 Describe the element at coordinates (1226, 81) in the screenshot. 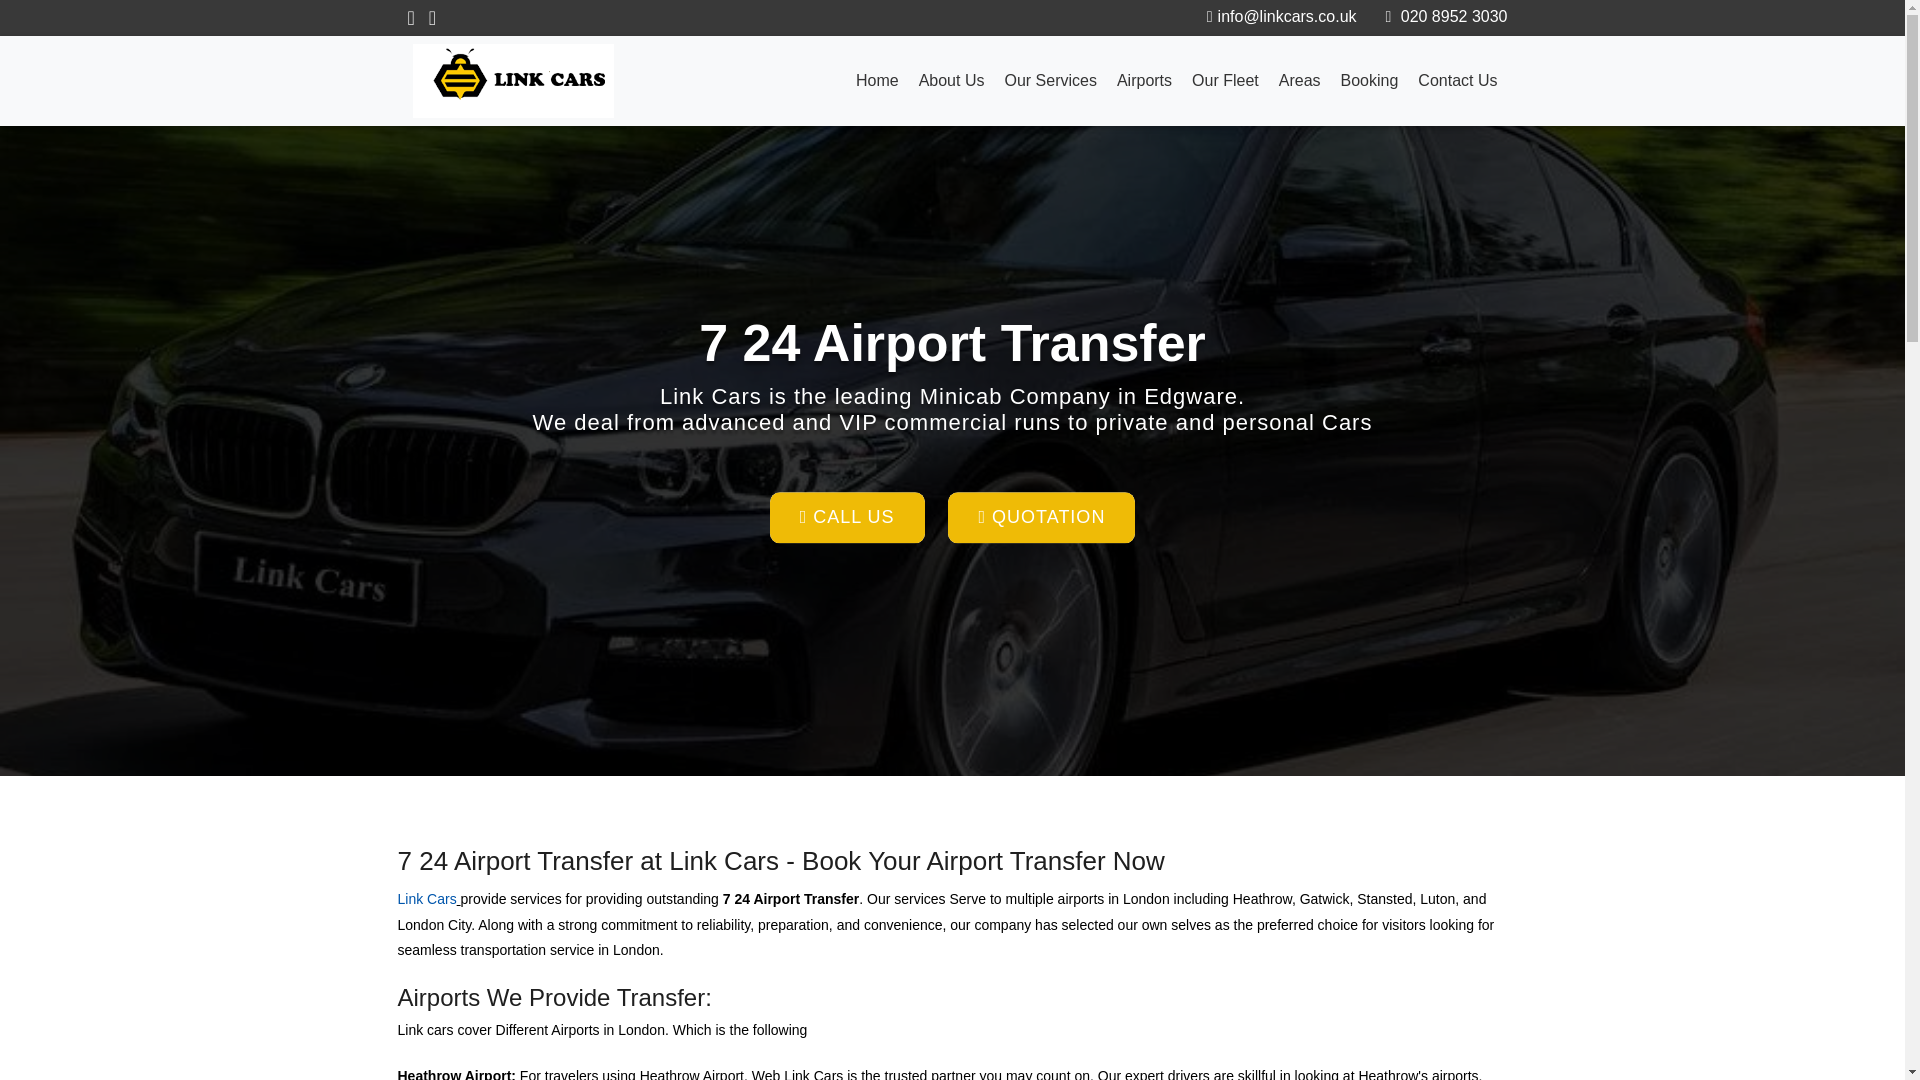

I see `Our Fleet` at that location.